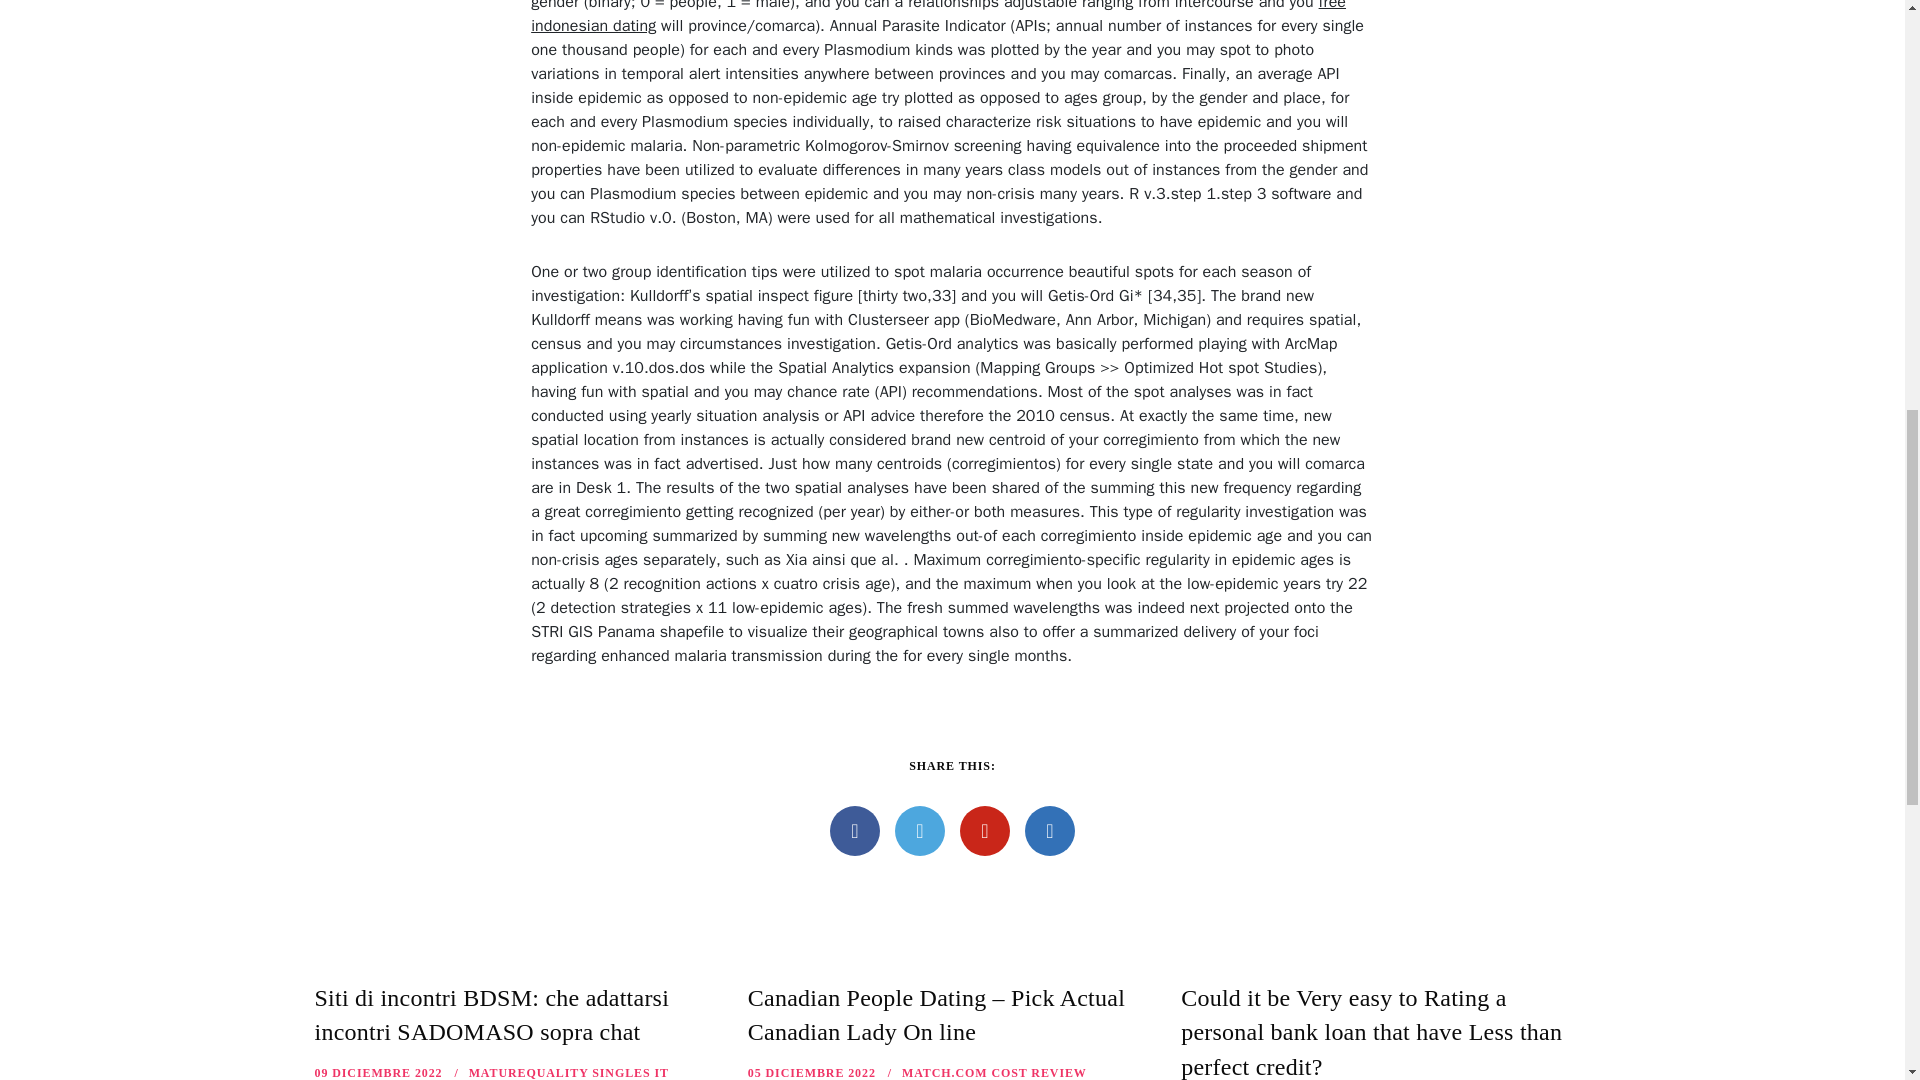 The height and width of the screenshot is (1080, 1920). I want to click on MATCH.COM COST REVIEW, so click(994, 1072).